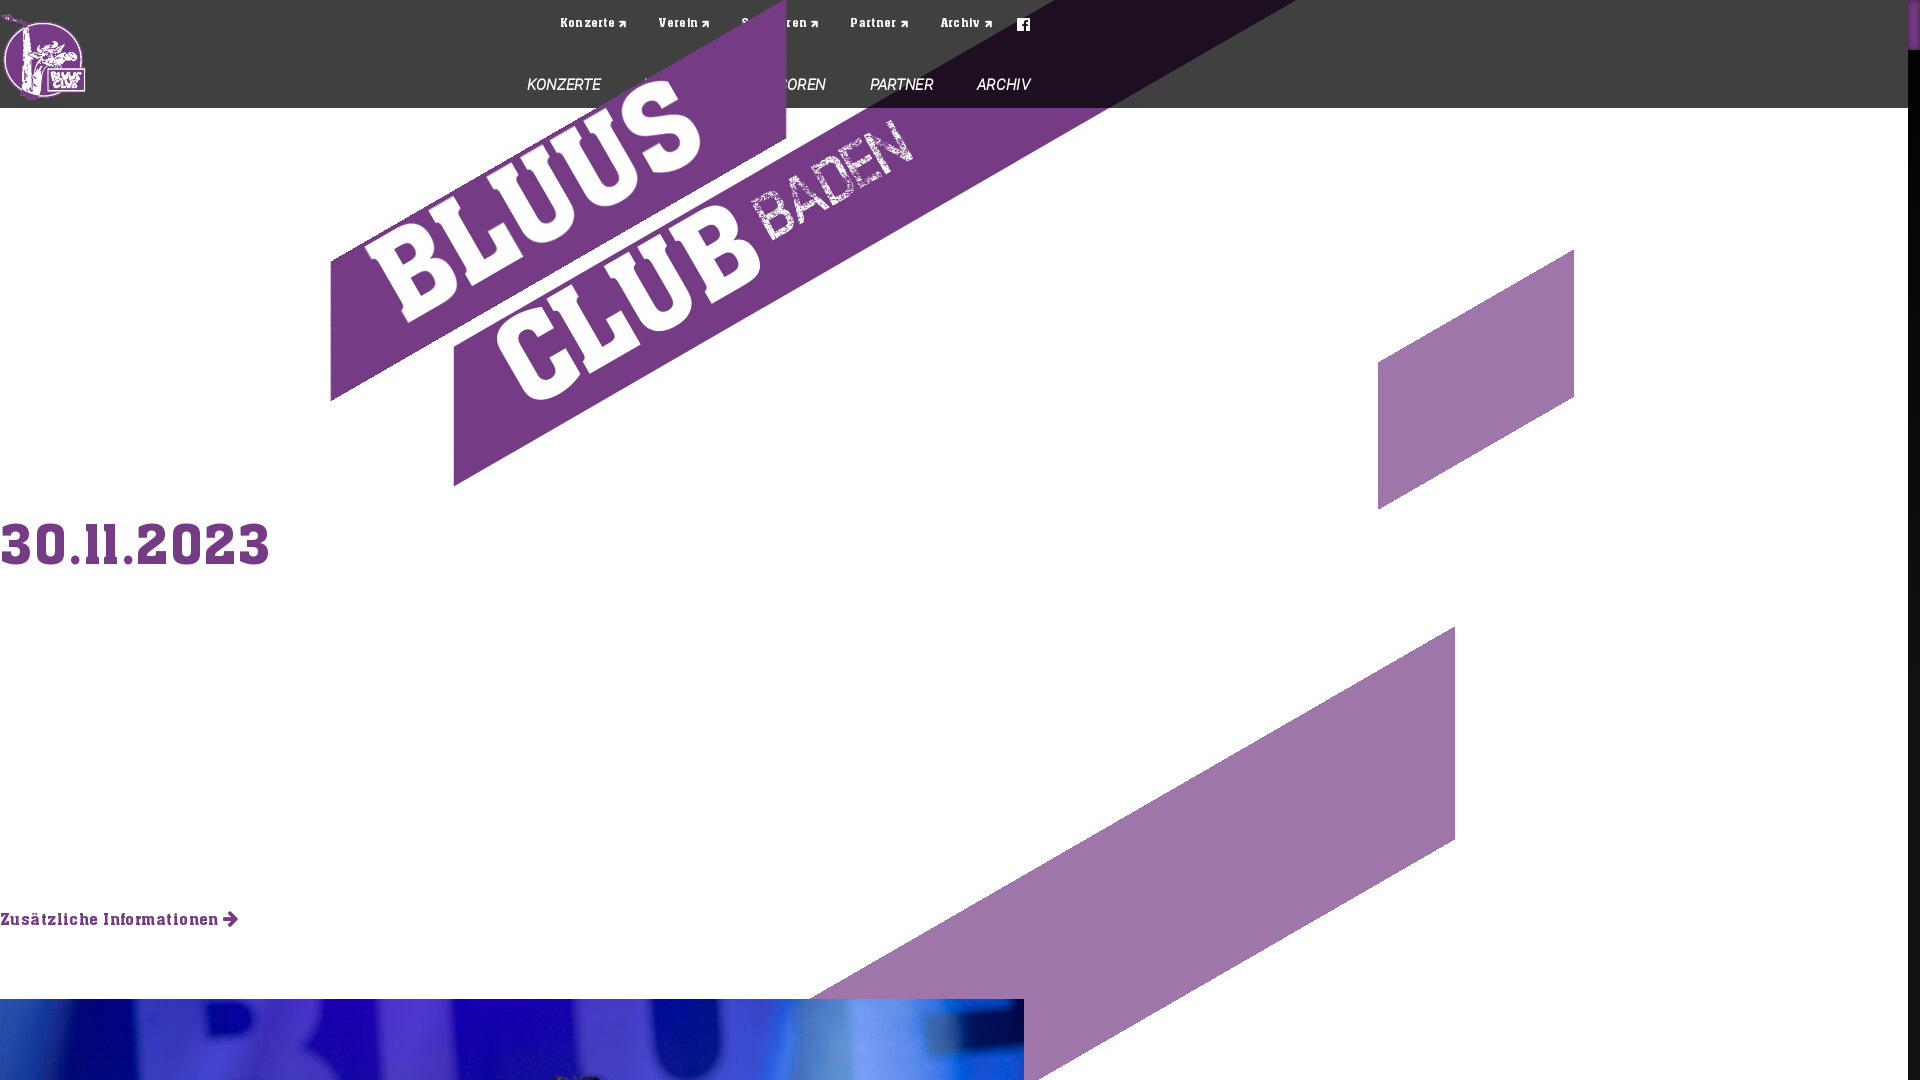 The width and height of the screenshot is (1920, 1080). What do you see at coordinates (684, 24) in the screenshot?
I see `Verein` at bounding box center [684, 24].